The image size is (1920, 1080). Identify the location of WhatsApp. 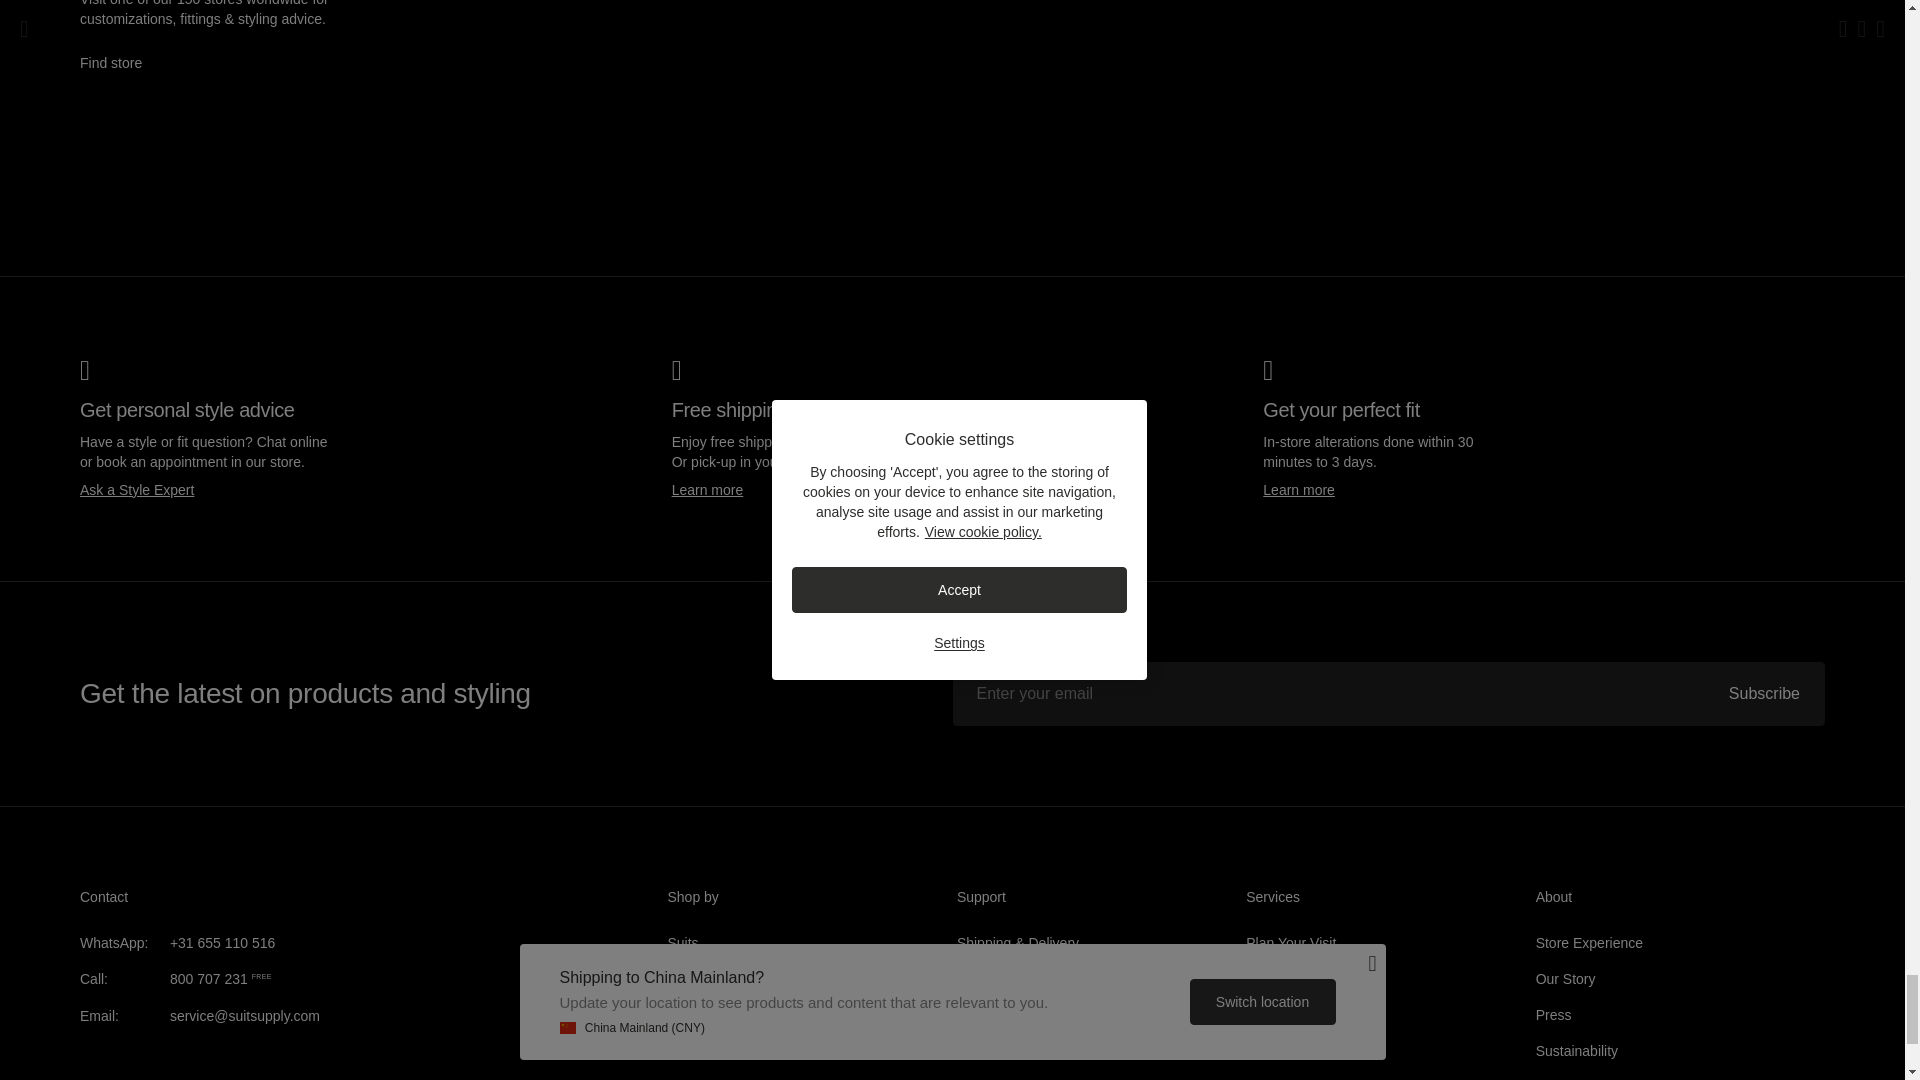
(223, 943).